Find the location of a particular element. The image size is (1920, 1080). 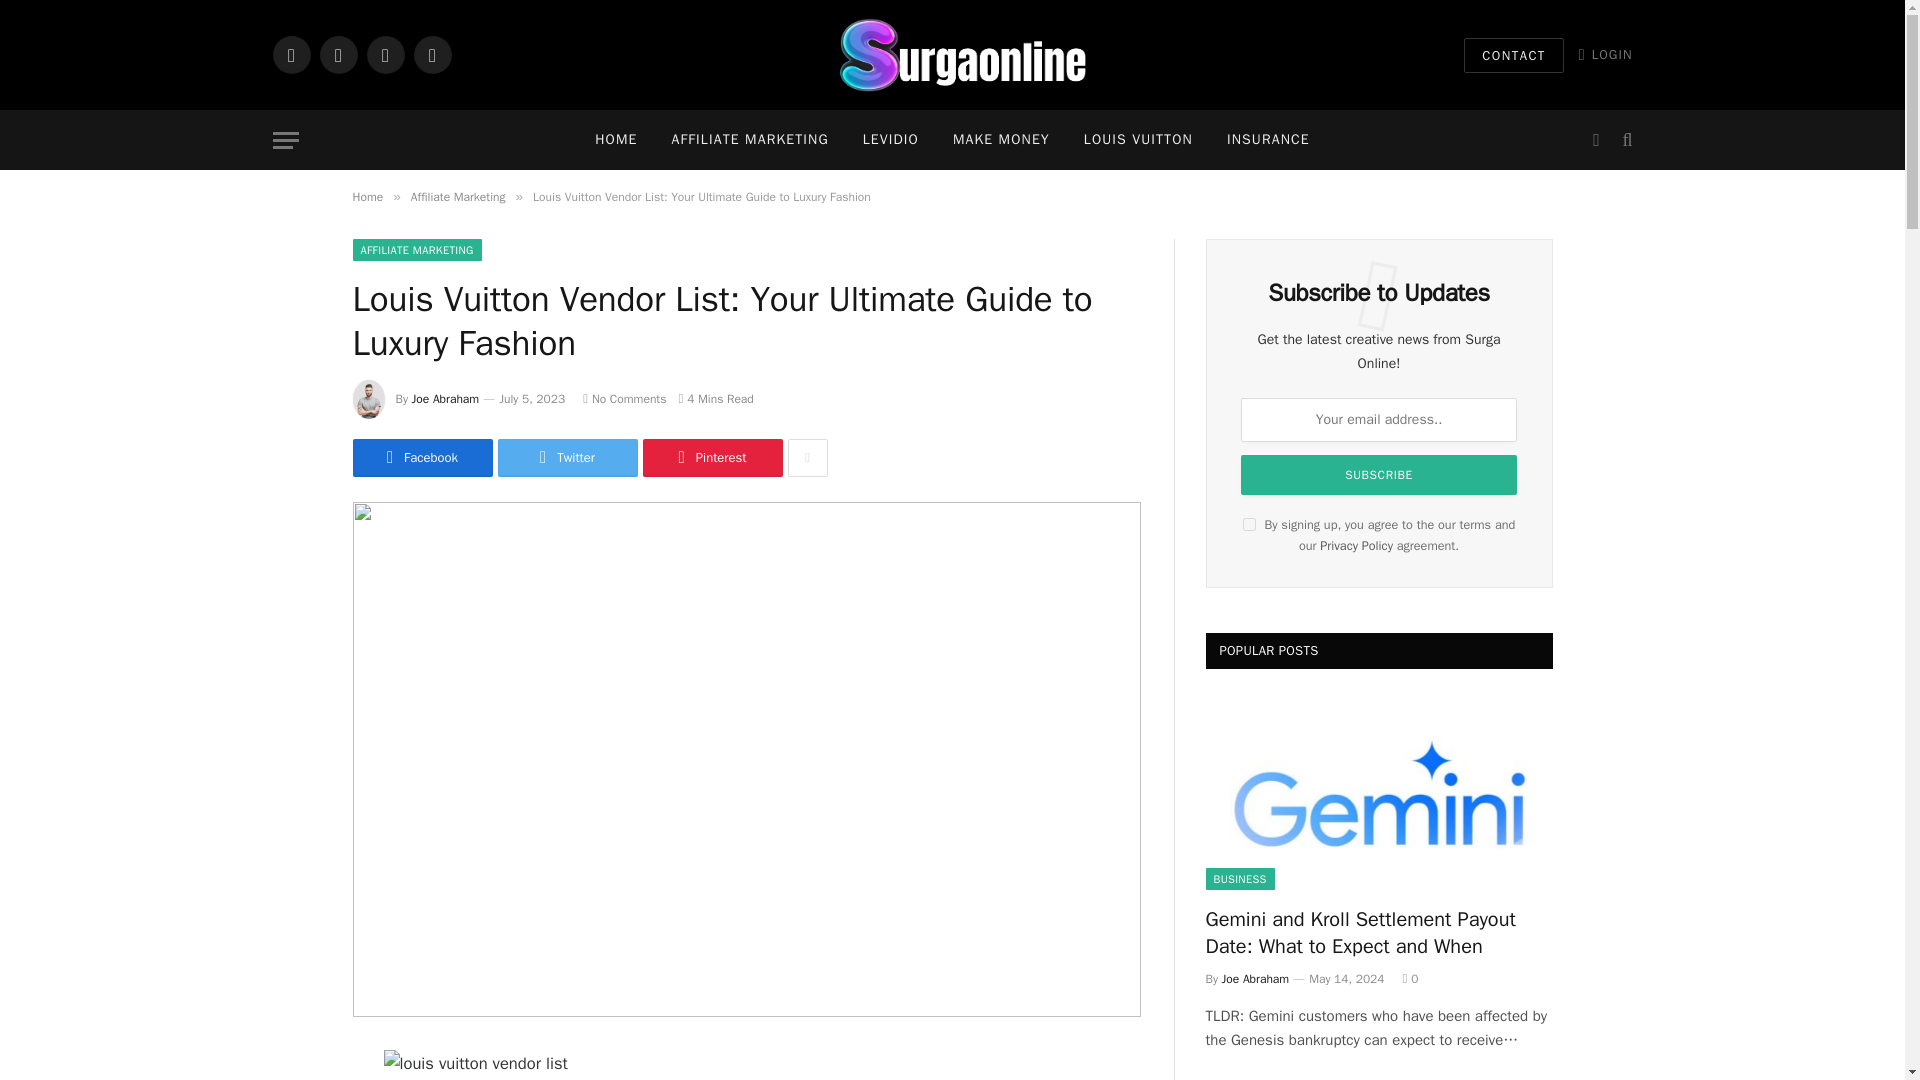

Subscribe is located at coordinates (1378, 474).